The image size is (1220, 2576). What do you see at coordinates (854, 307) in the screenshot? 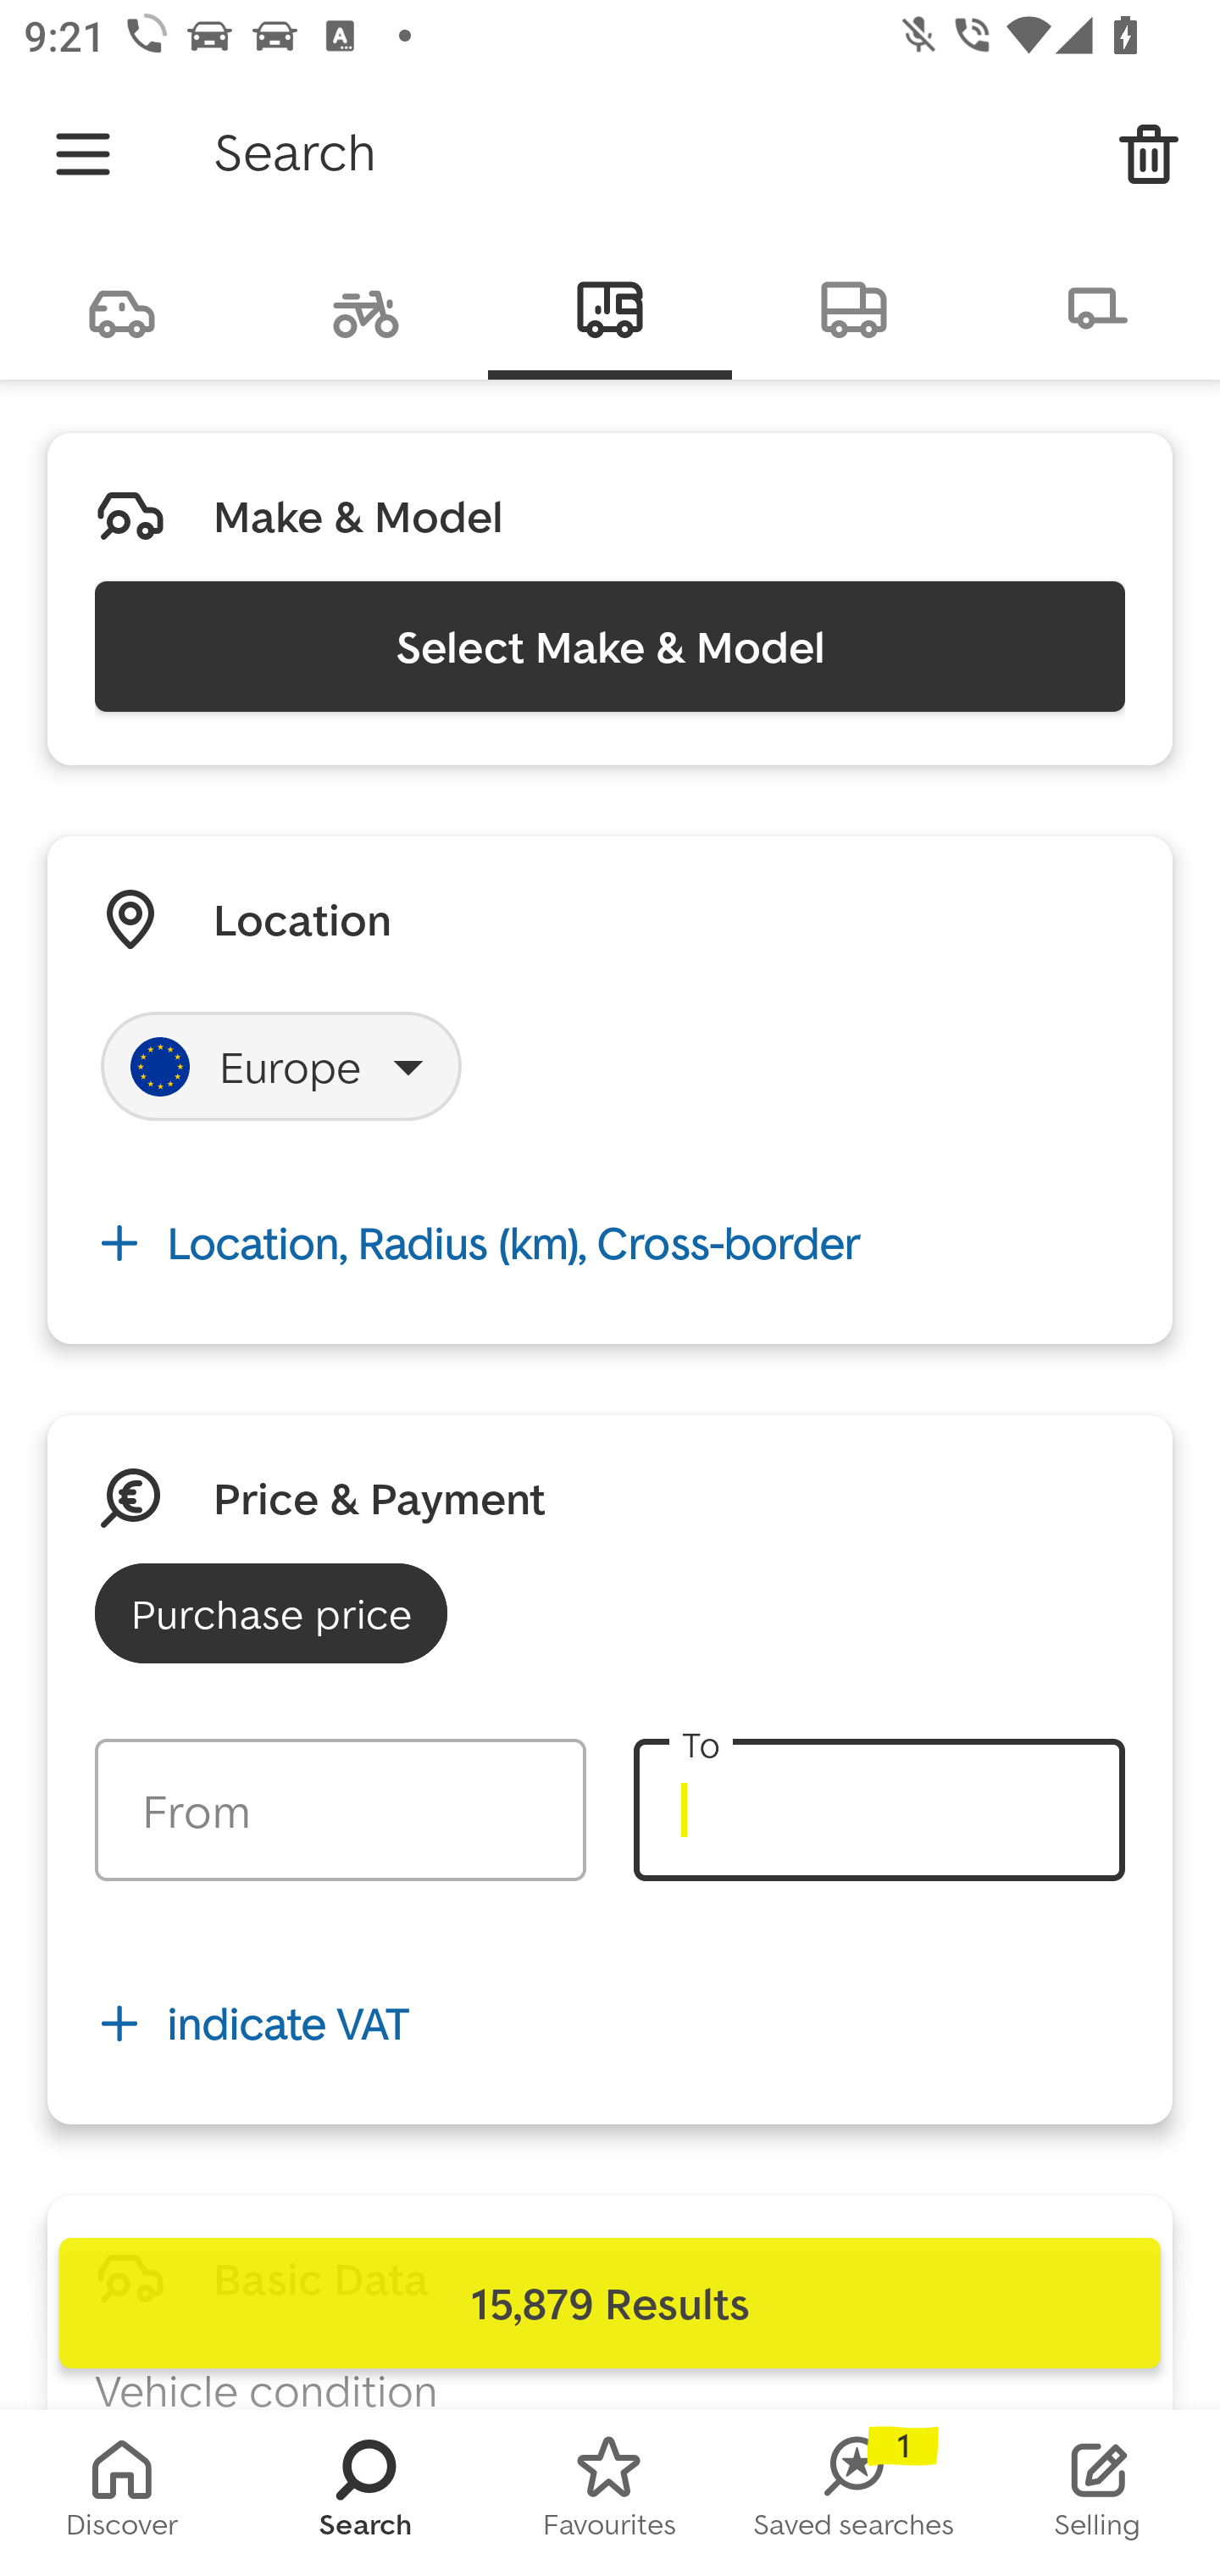
I see `TRUCKS_SEARCH` at bounding box center [854, 307].